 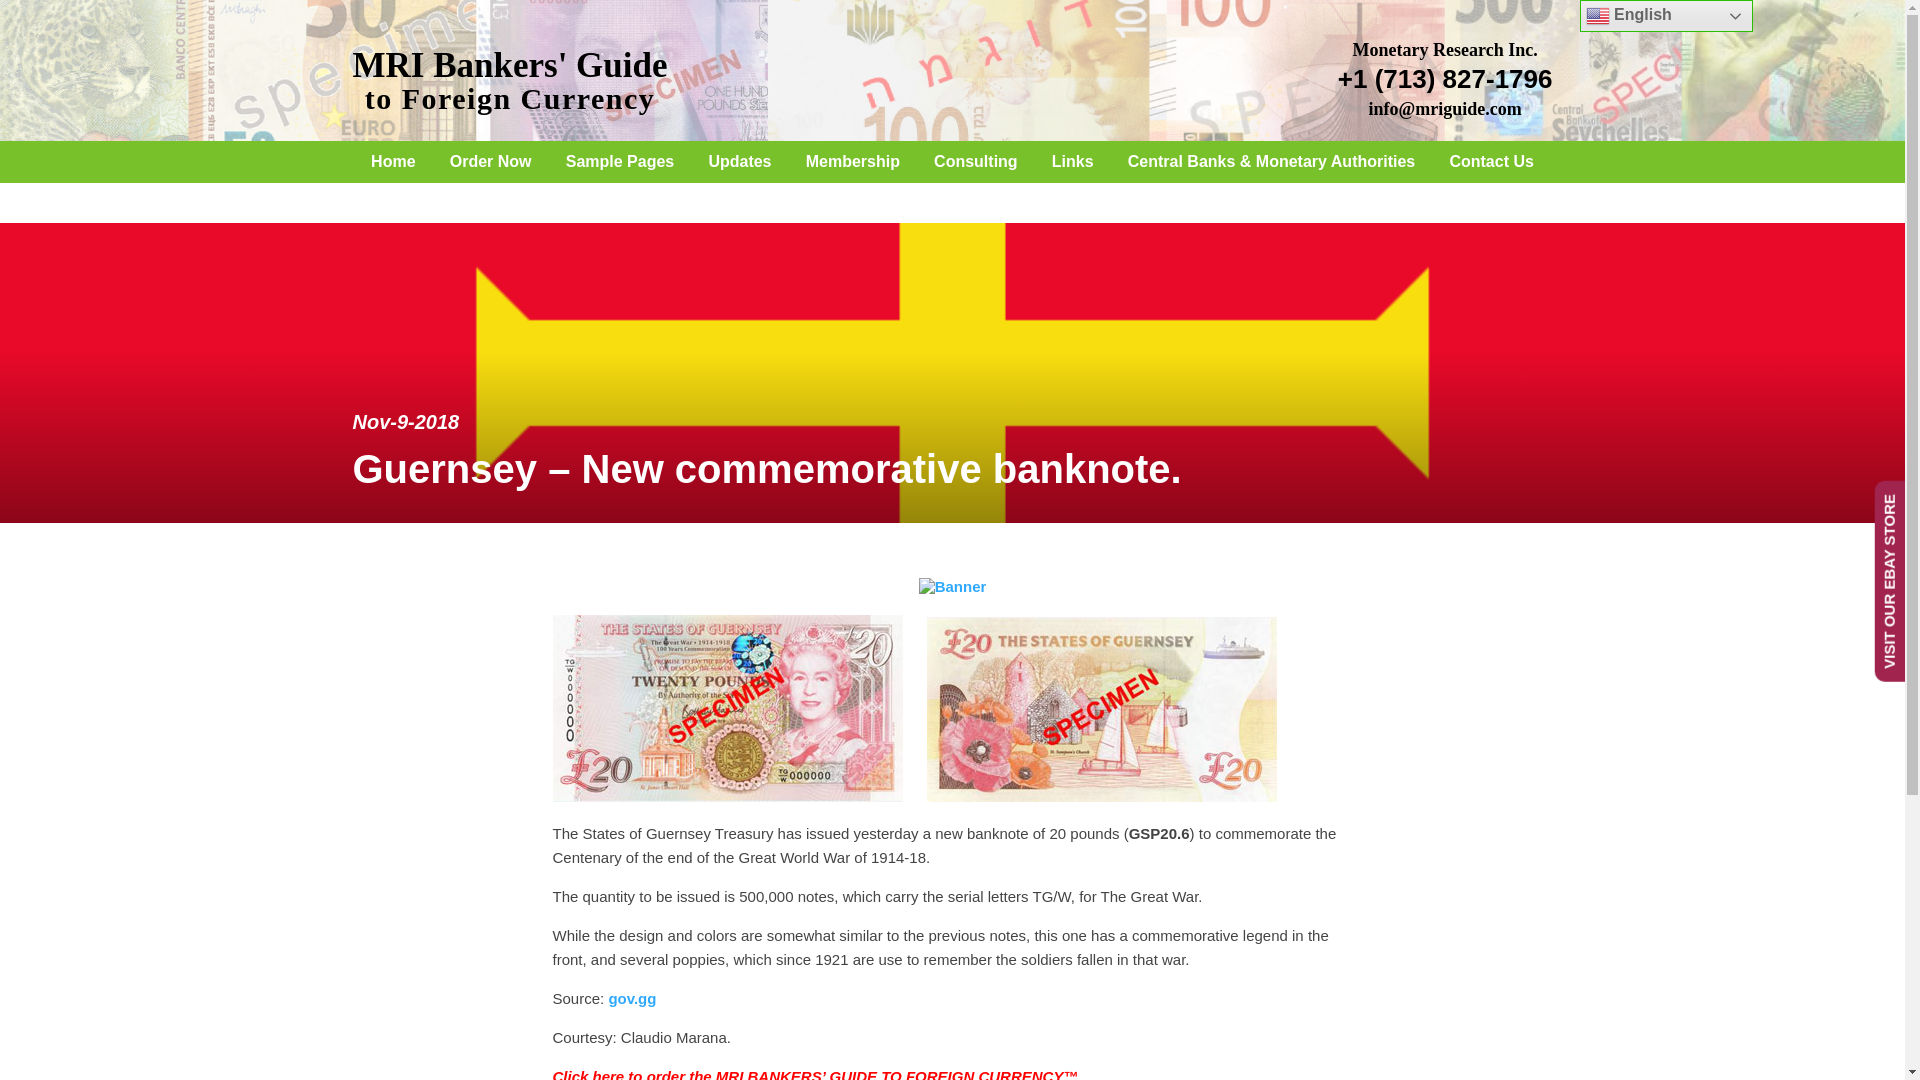 What do you see at coordinates (508, 82) in the screenshot?
I see `Contact Us` at bounding box center [508, 82].